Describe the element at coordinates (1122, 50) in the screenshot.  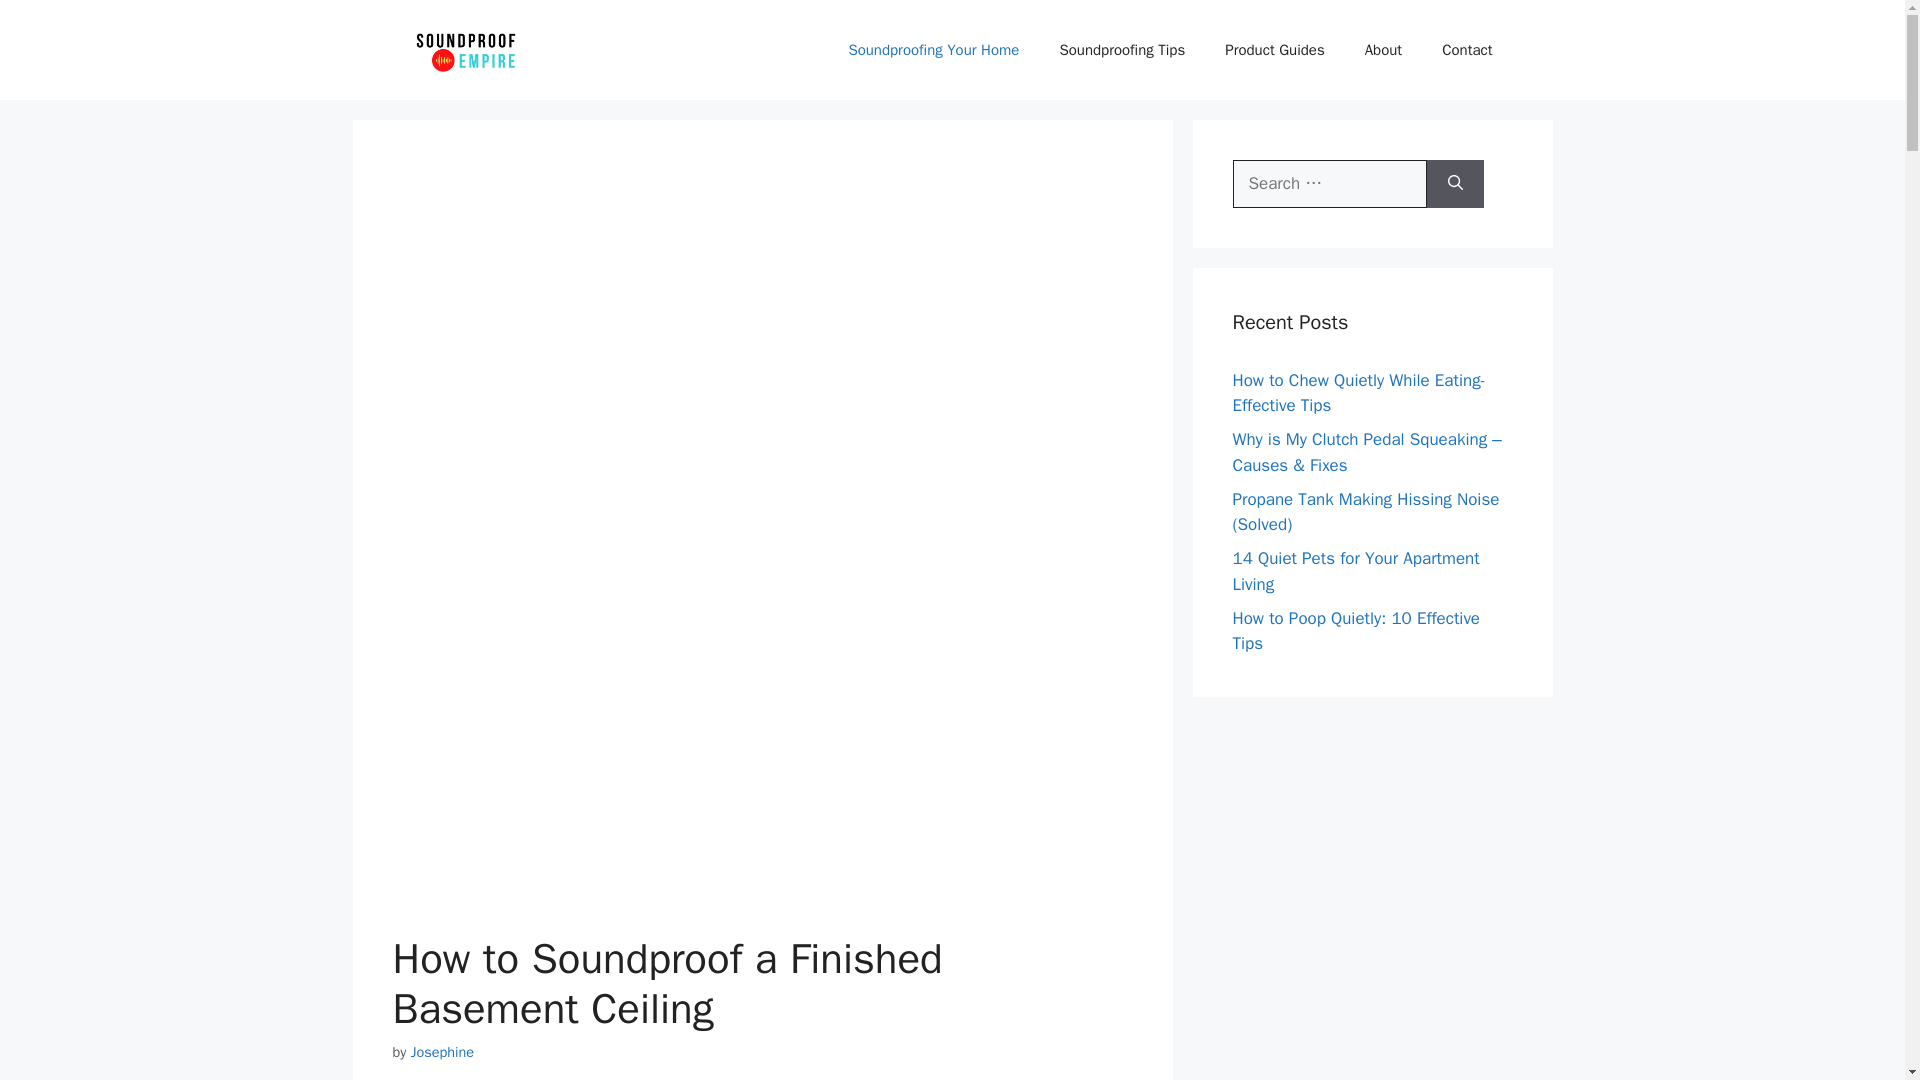
I see `Soundproofing Tips` at that location.